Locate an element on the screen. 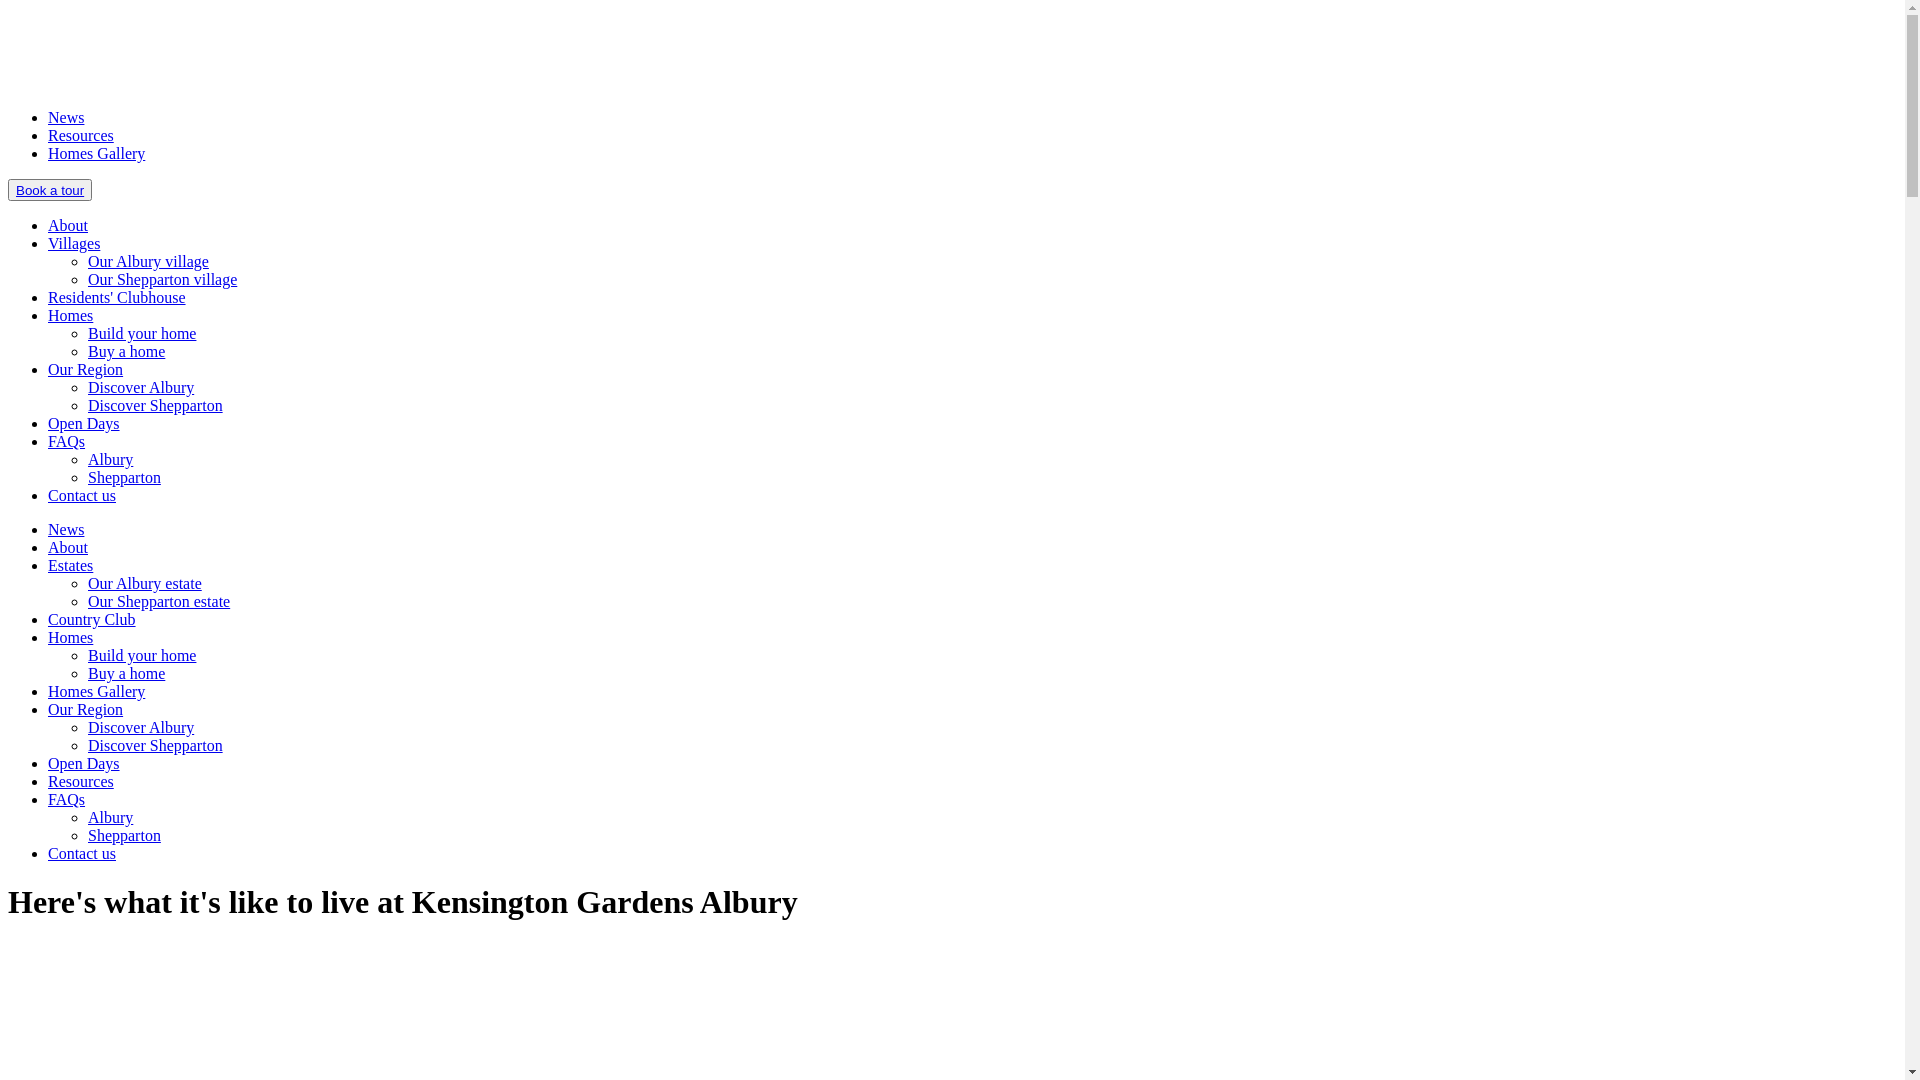 The image size is (1920, 1080). Shepparton is located at coordinates (124, 478).